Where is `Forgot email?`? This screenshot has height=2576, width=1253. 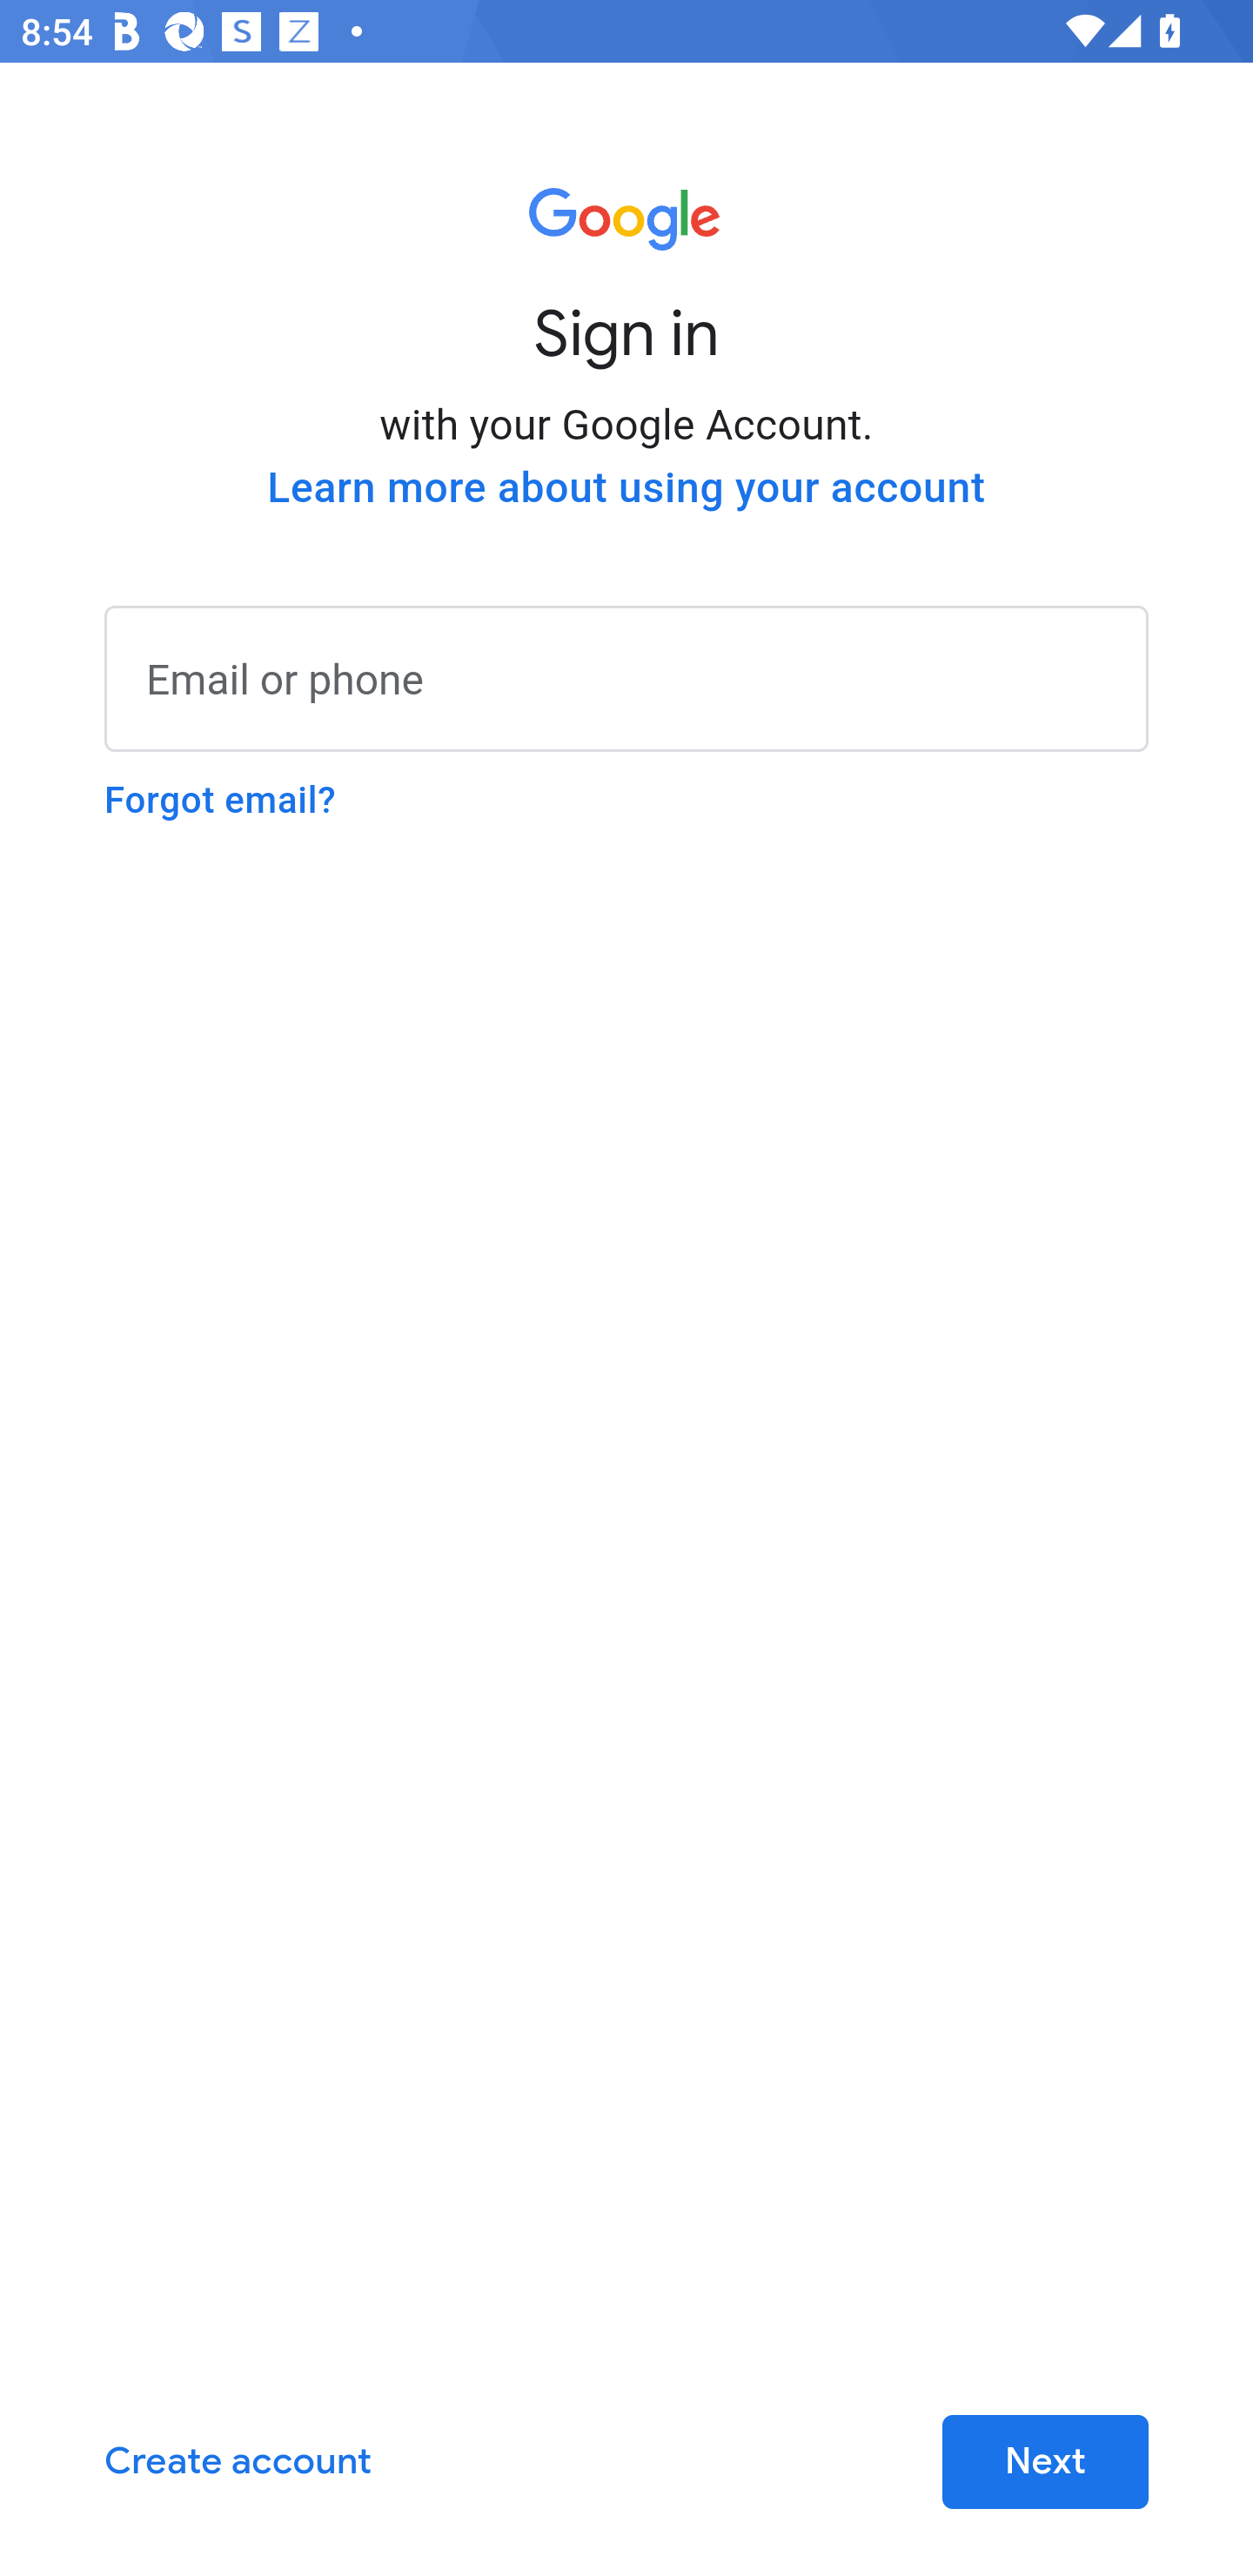 Forgot email? is located at coordinates (220, 800).